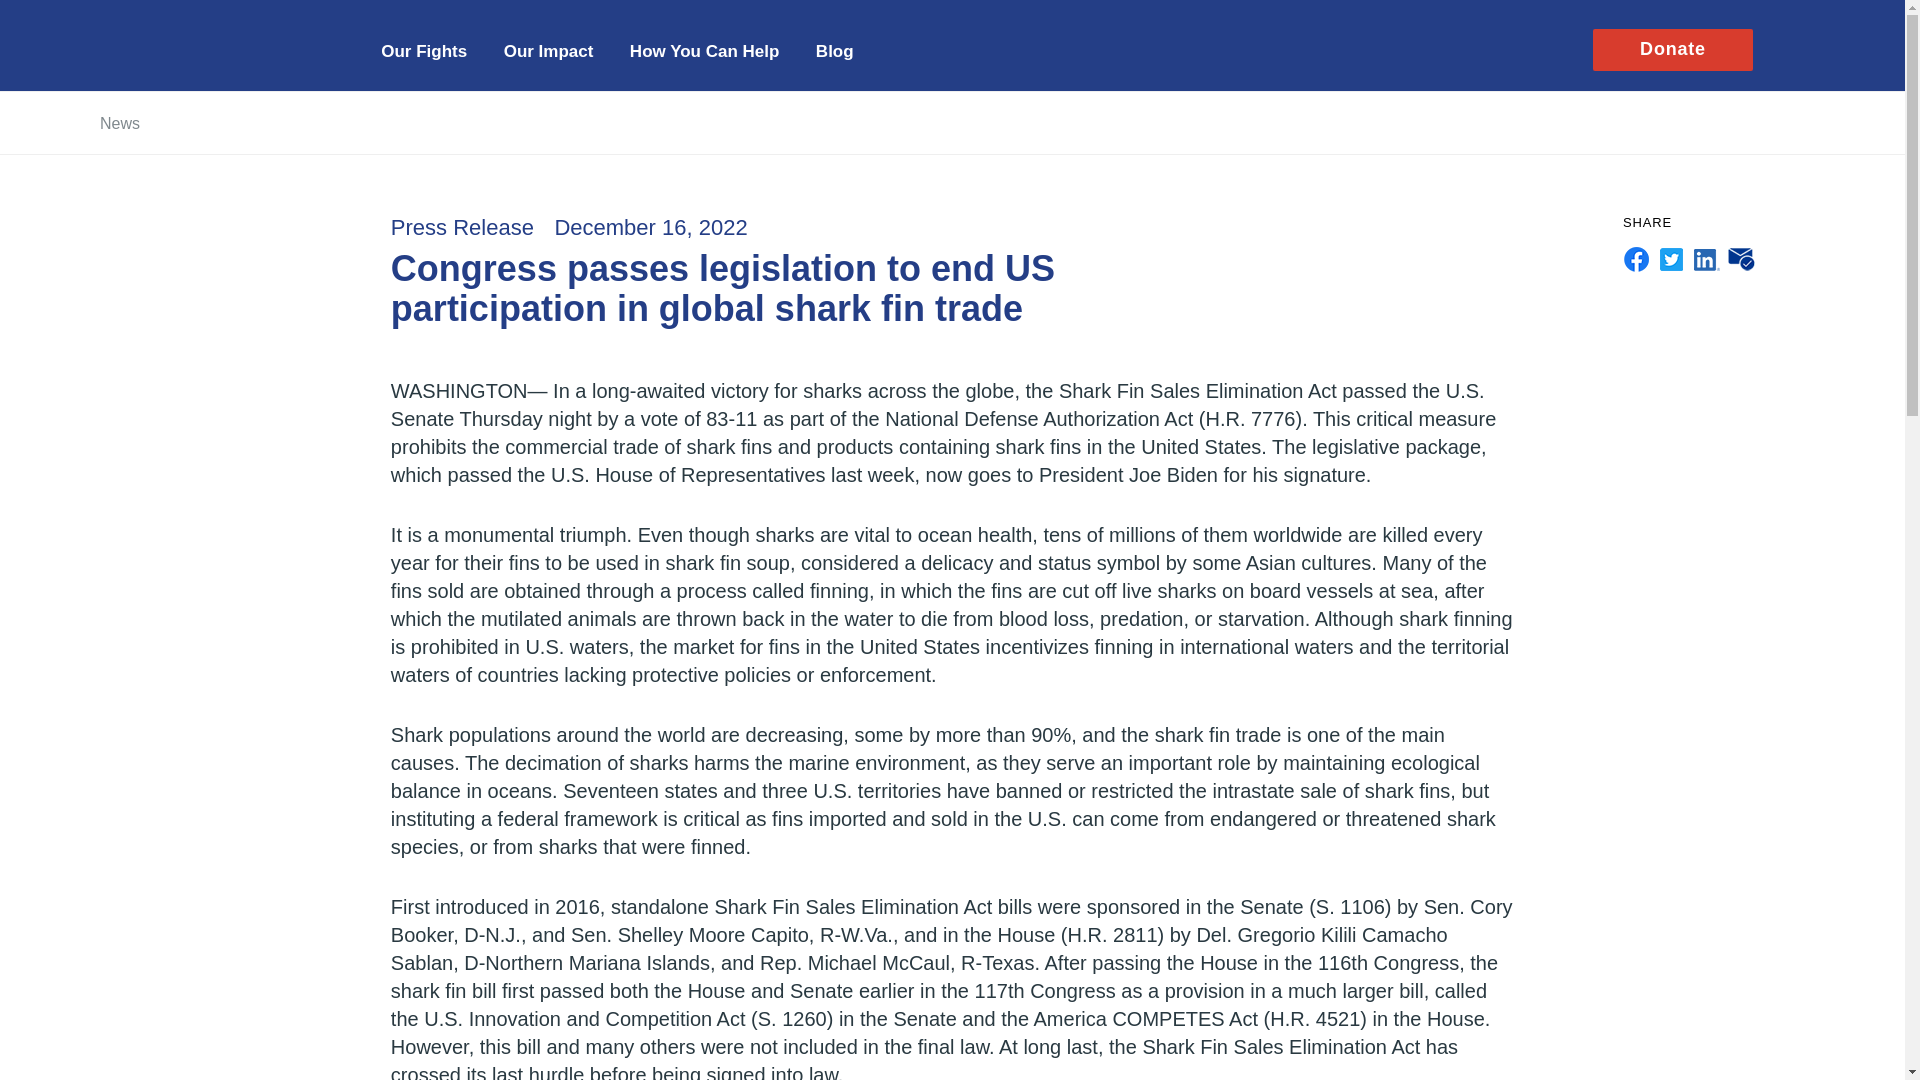 The image size is (1920, 1080). Describe the element at coordinates (704, 50) in the screenshot. I see `How You Can Help` at that location.